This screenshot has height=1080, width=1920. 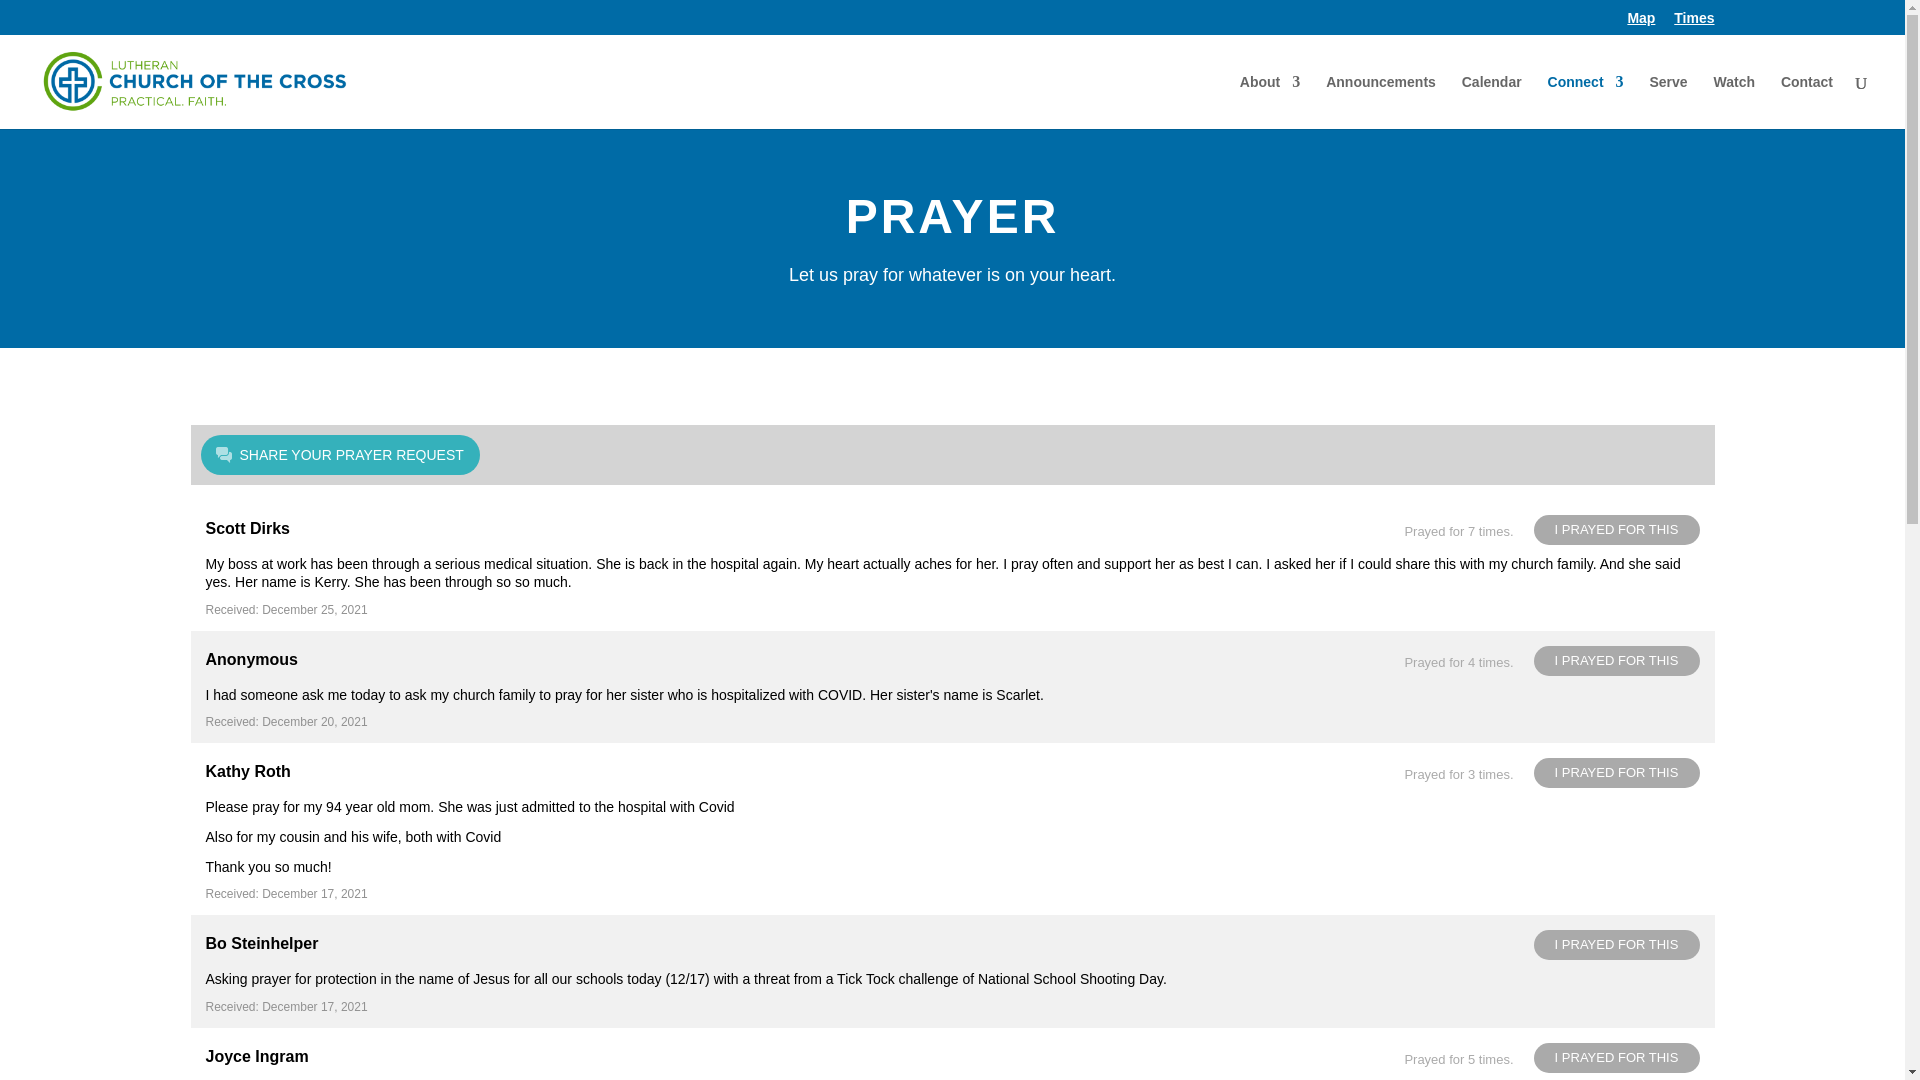 I want to click on Announcements, so click(x=1381, y=101).